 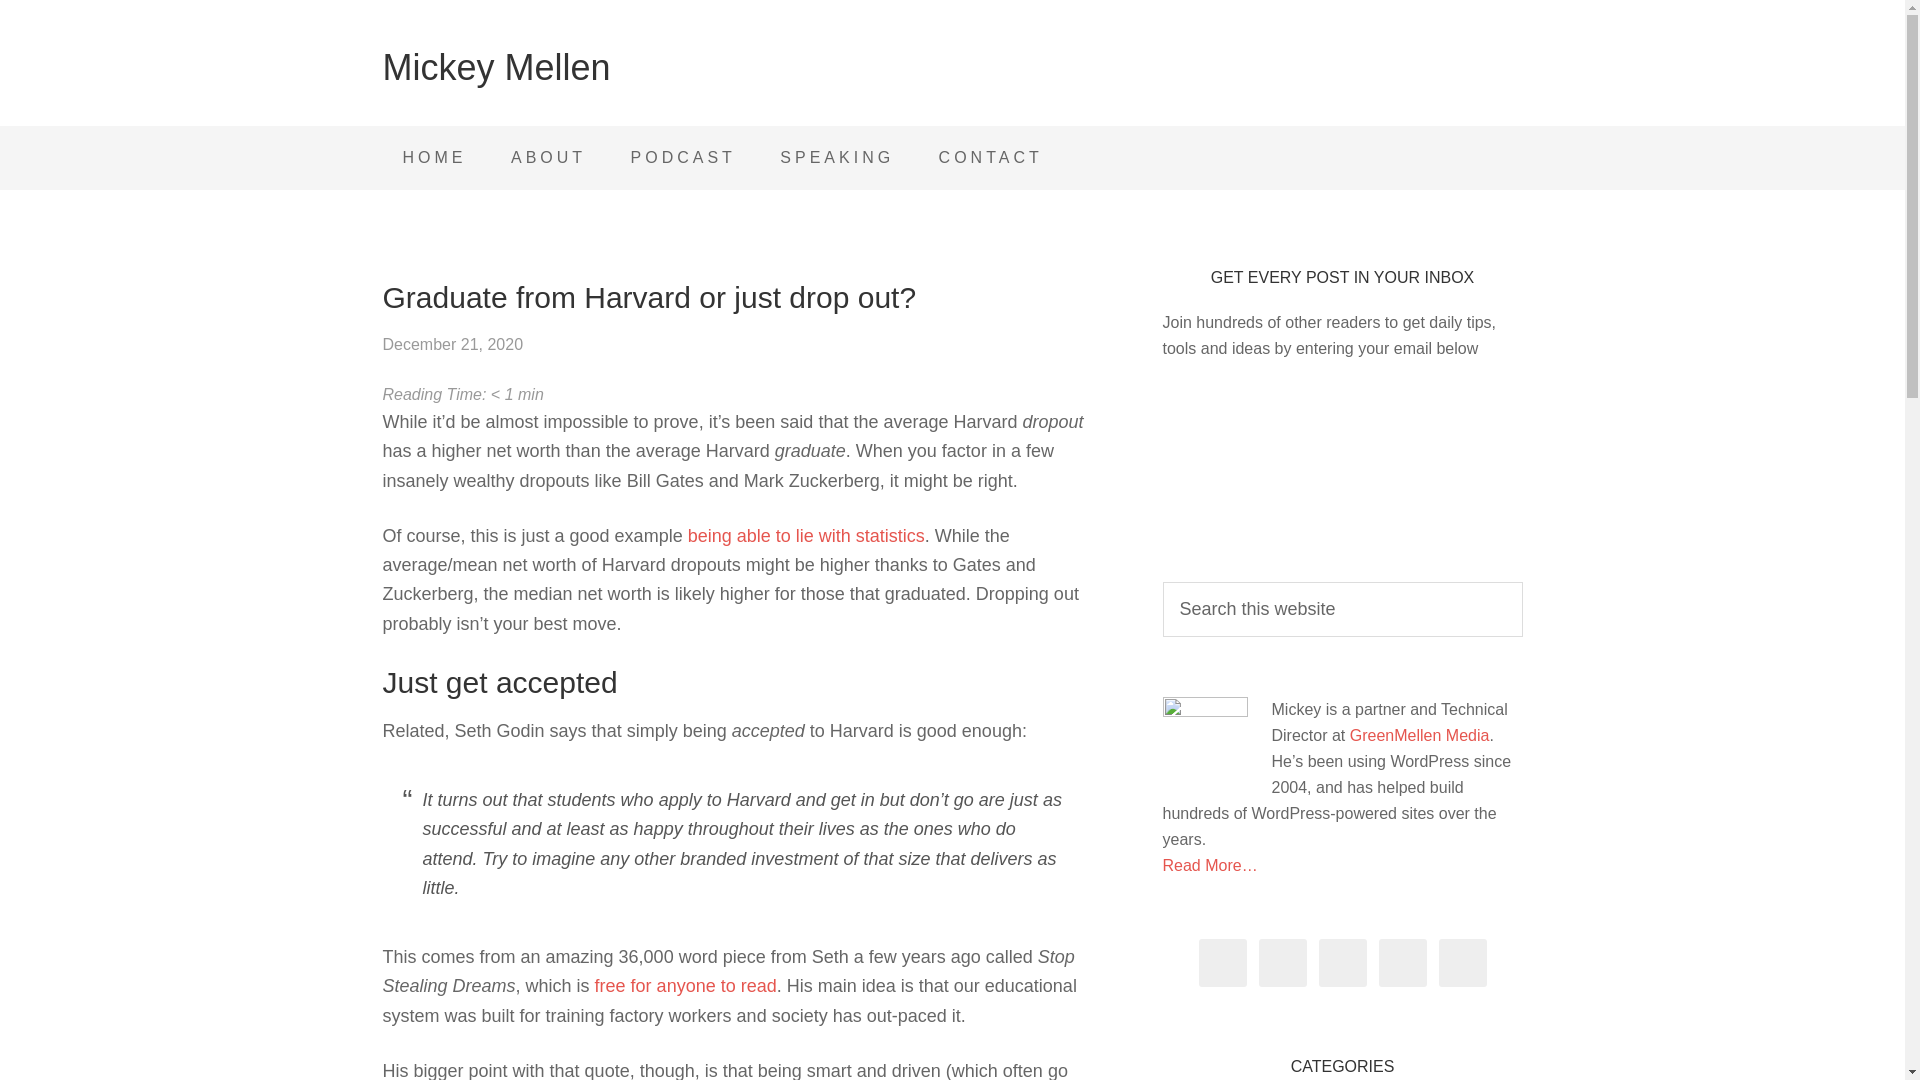 I want to click on ABOUT, so click(x=548, y=158).